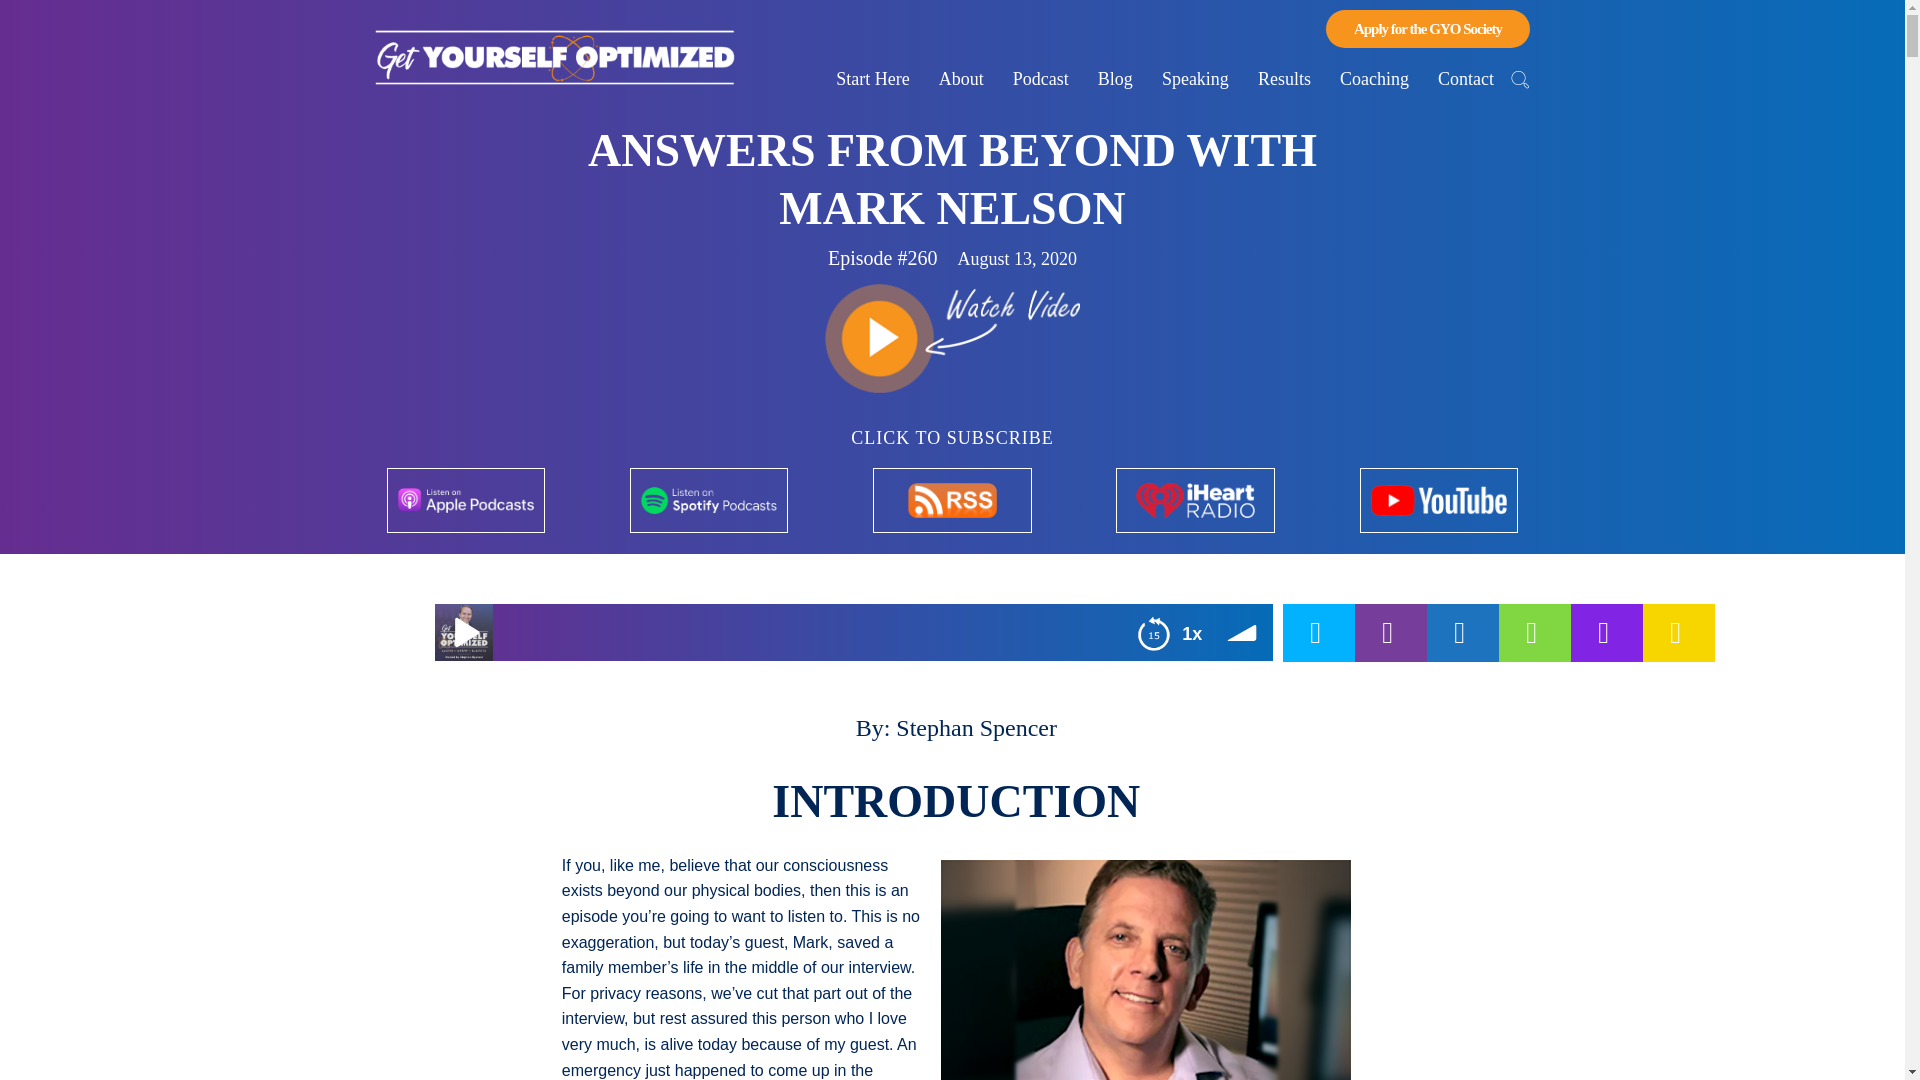  What do you see at coordinates (962, 79) in the screenshot?
I see `About` at bounding box center [962, 79].